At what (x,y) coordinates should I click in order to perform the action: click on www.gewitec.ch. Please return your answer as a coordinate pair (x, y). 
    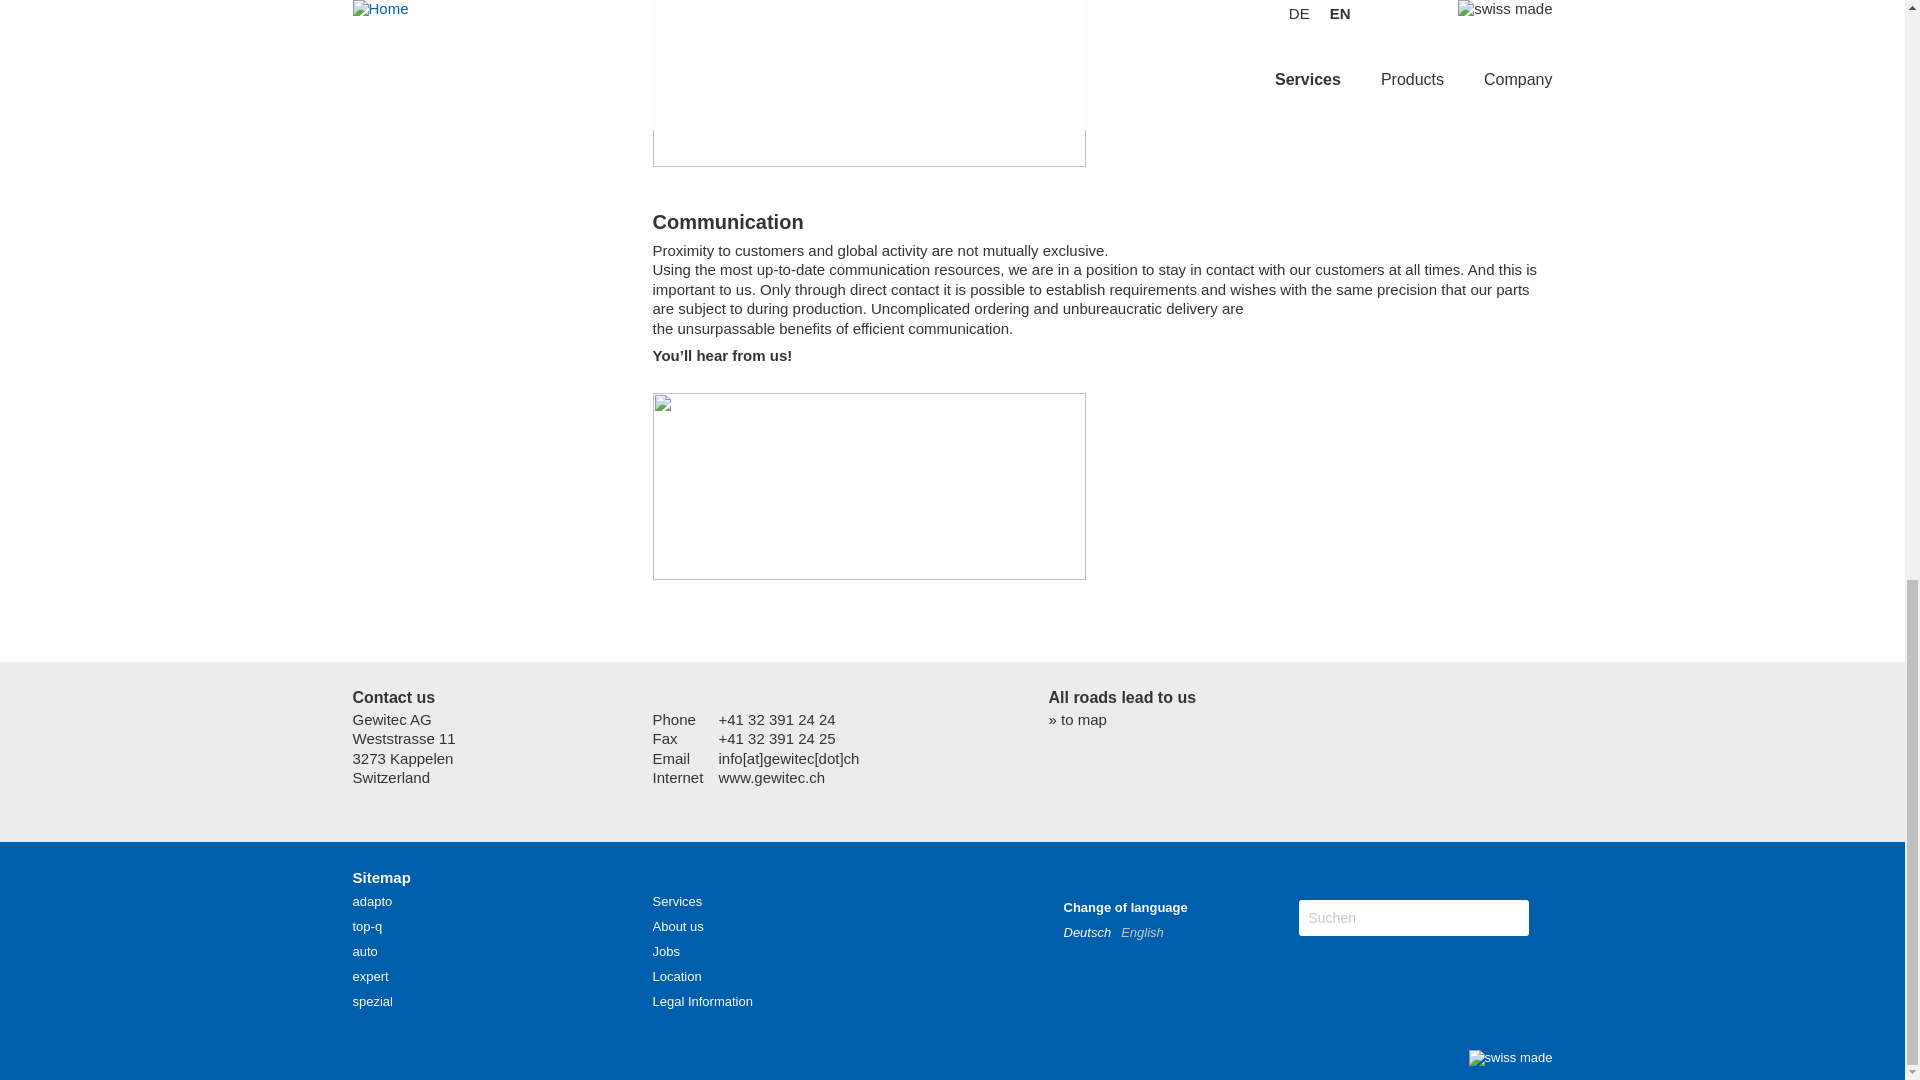
    Looking at the image, I should click on (772, 777).